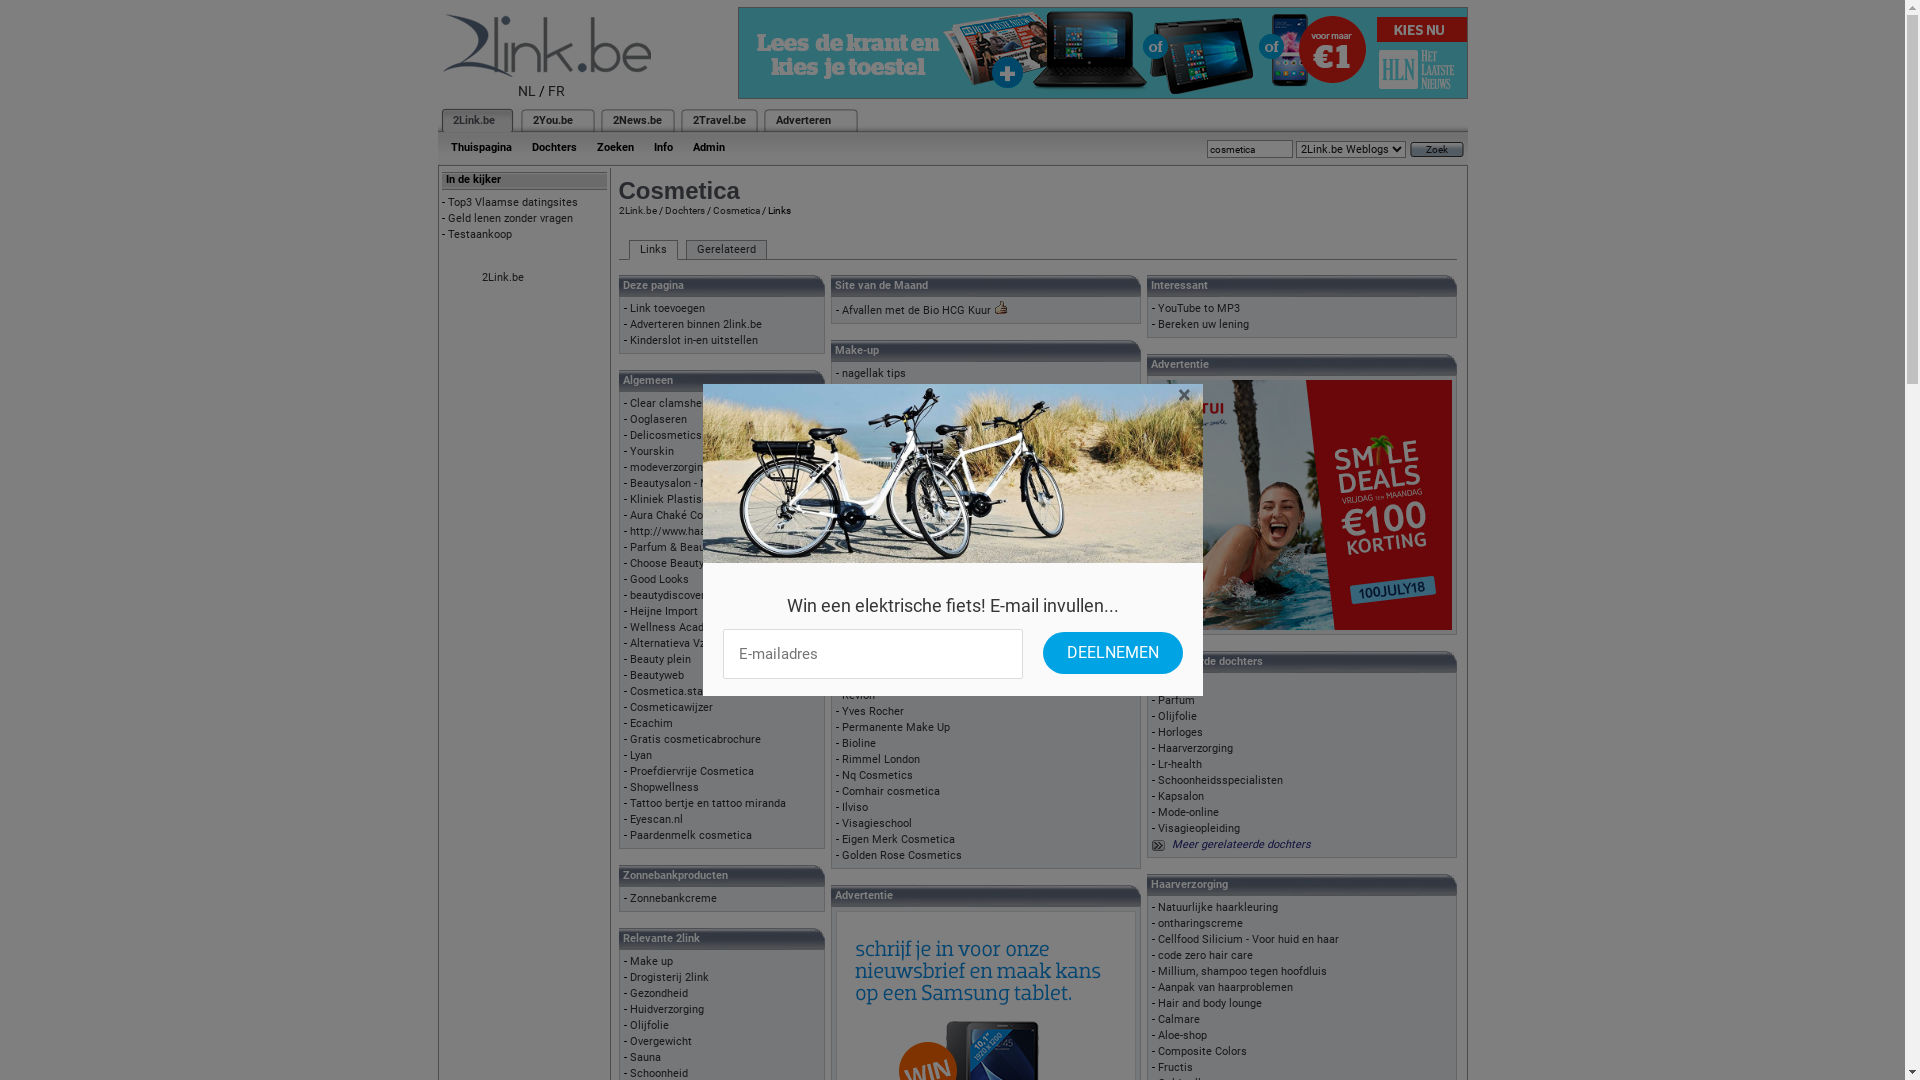  Describe the element at coordinates (860, 518) in the screenshot. I see `Curieux` at that location.